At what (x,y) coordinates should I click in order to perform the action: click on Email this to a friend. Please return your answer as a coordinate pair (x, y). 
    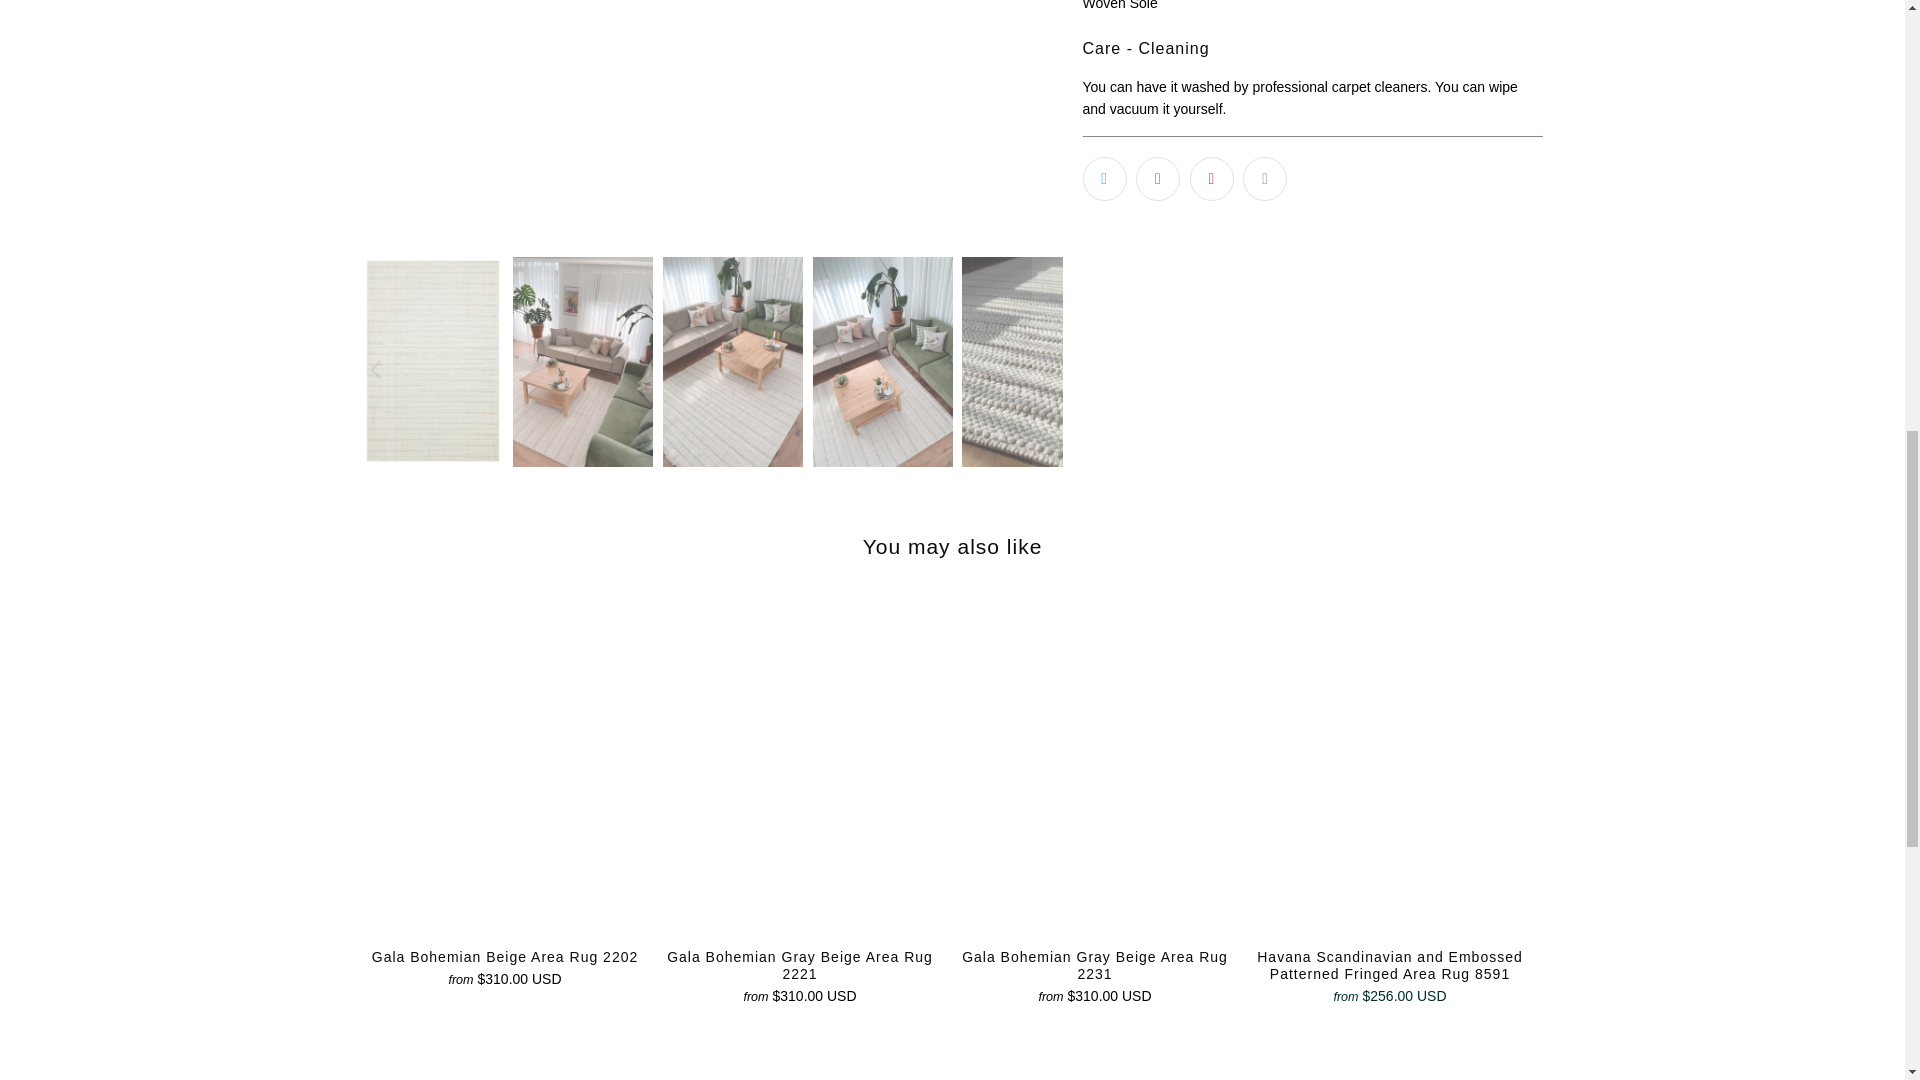
    Looking at the image, I should click on (1264, 178).